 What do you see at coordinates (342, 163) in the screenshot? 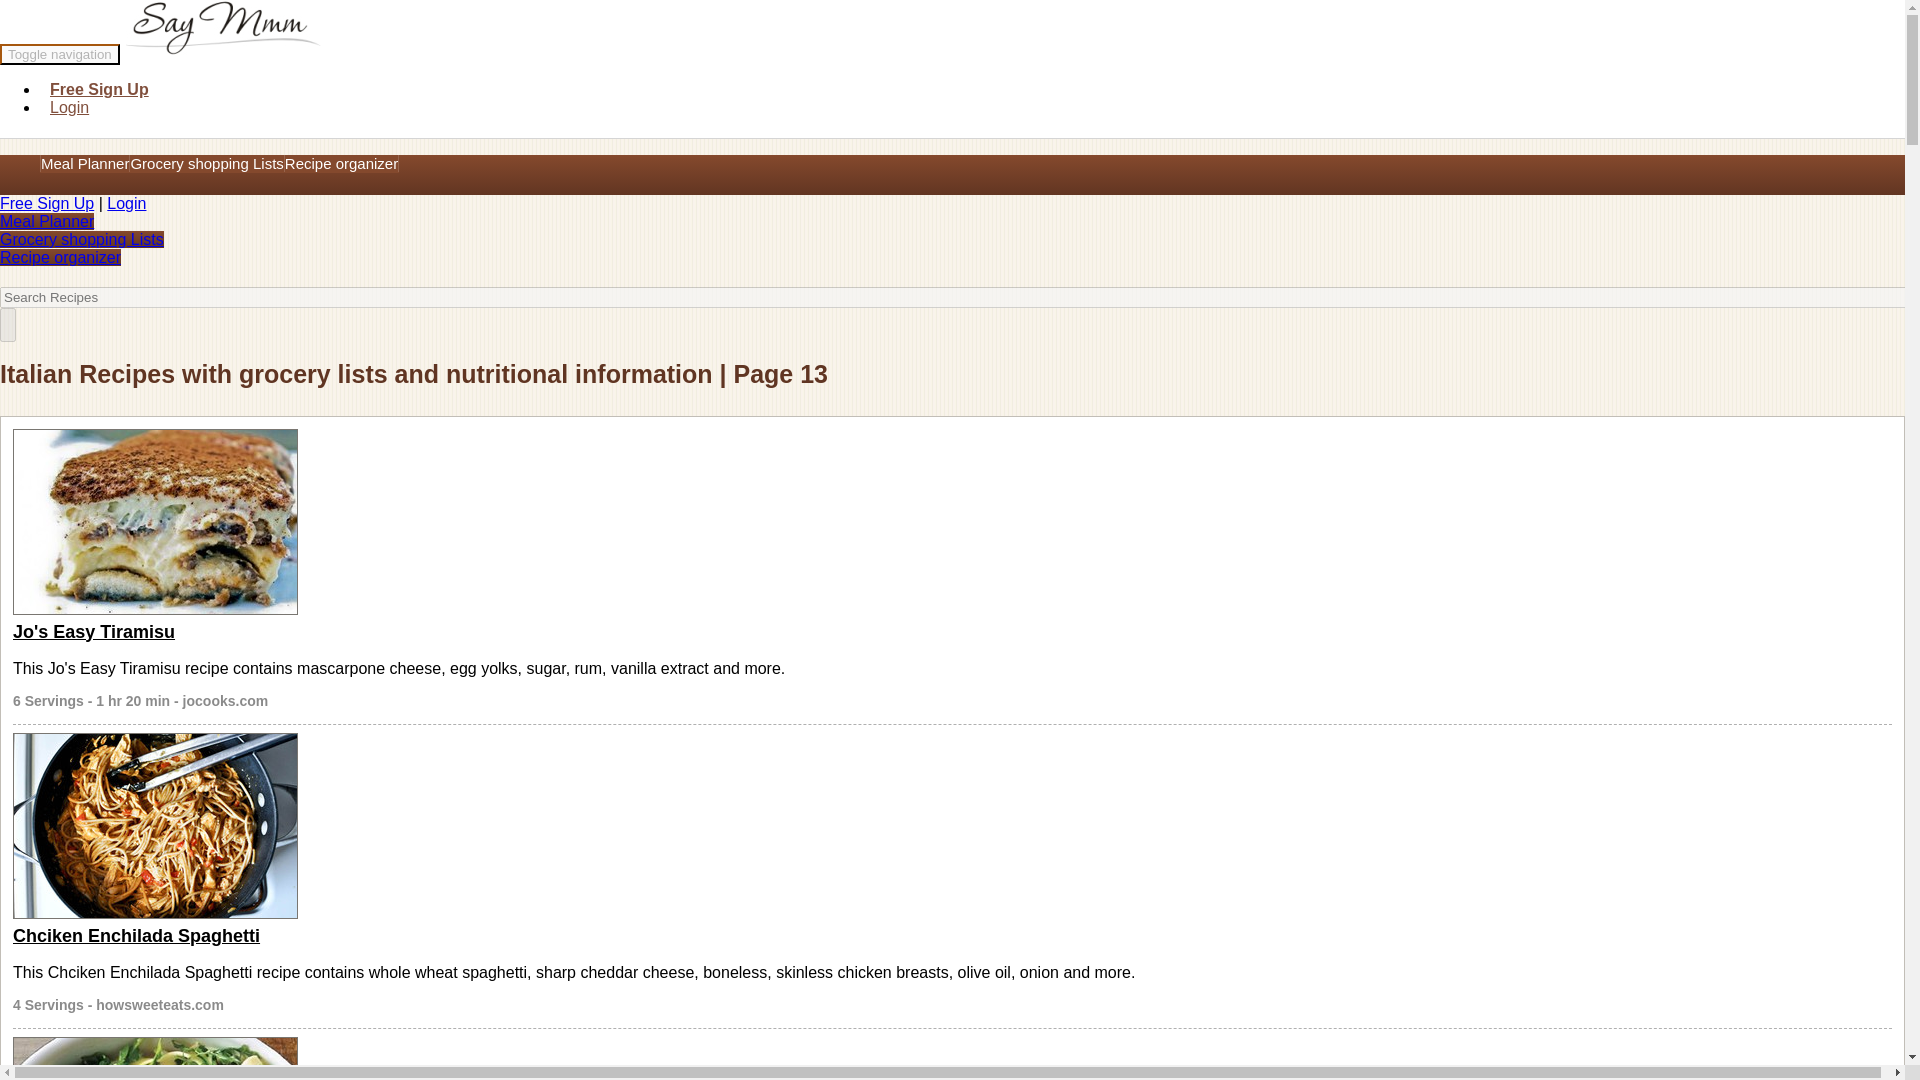
I see `Recipe organizer` at bounding box center [342, 163].